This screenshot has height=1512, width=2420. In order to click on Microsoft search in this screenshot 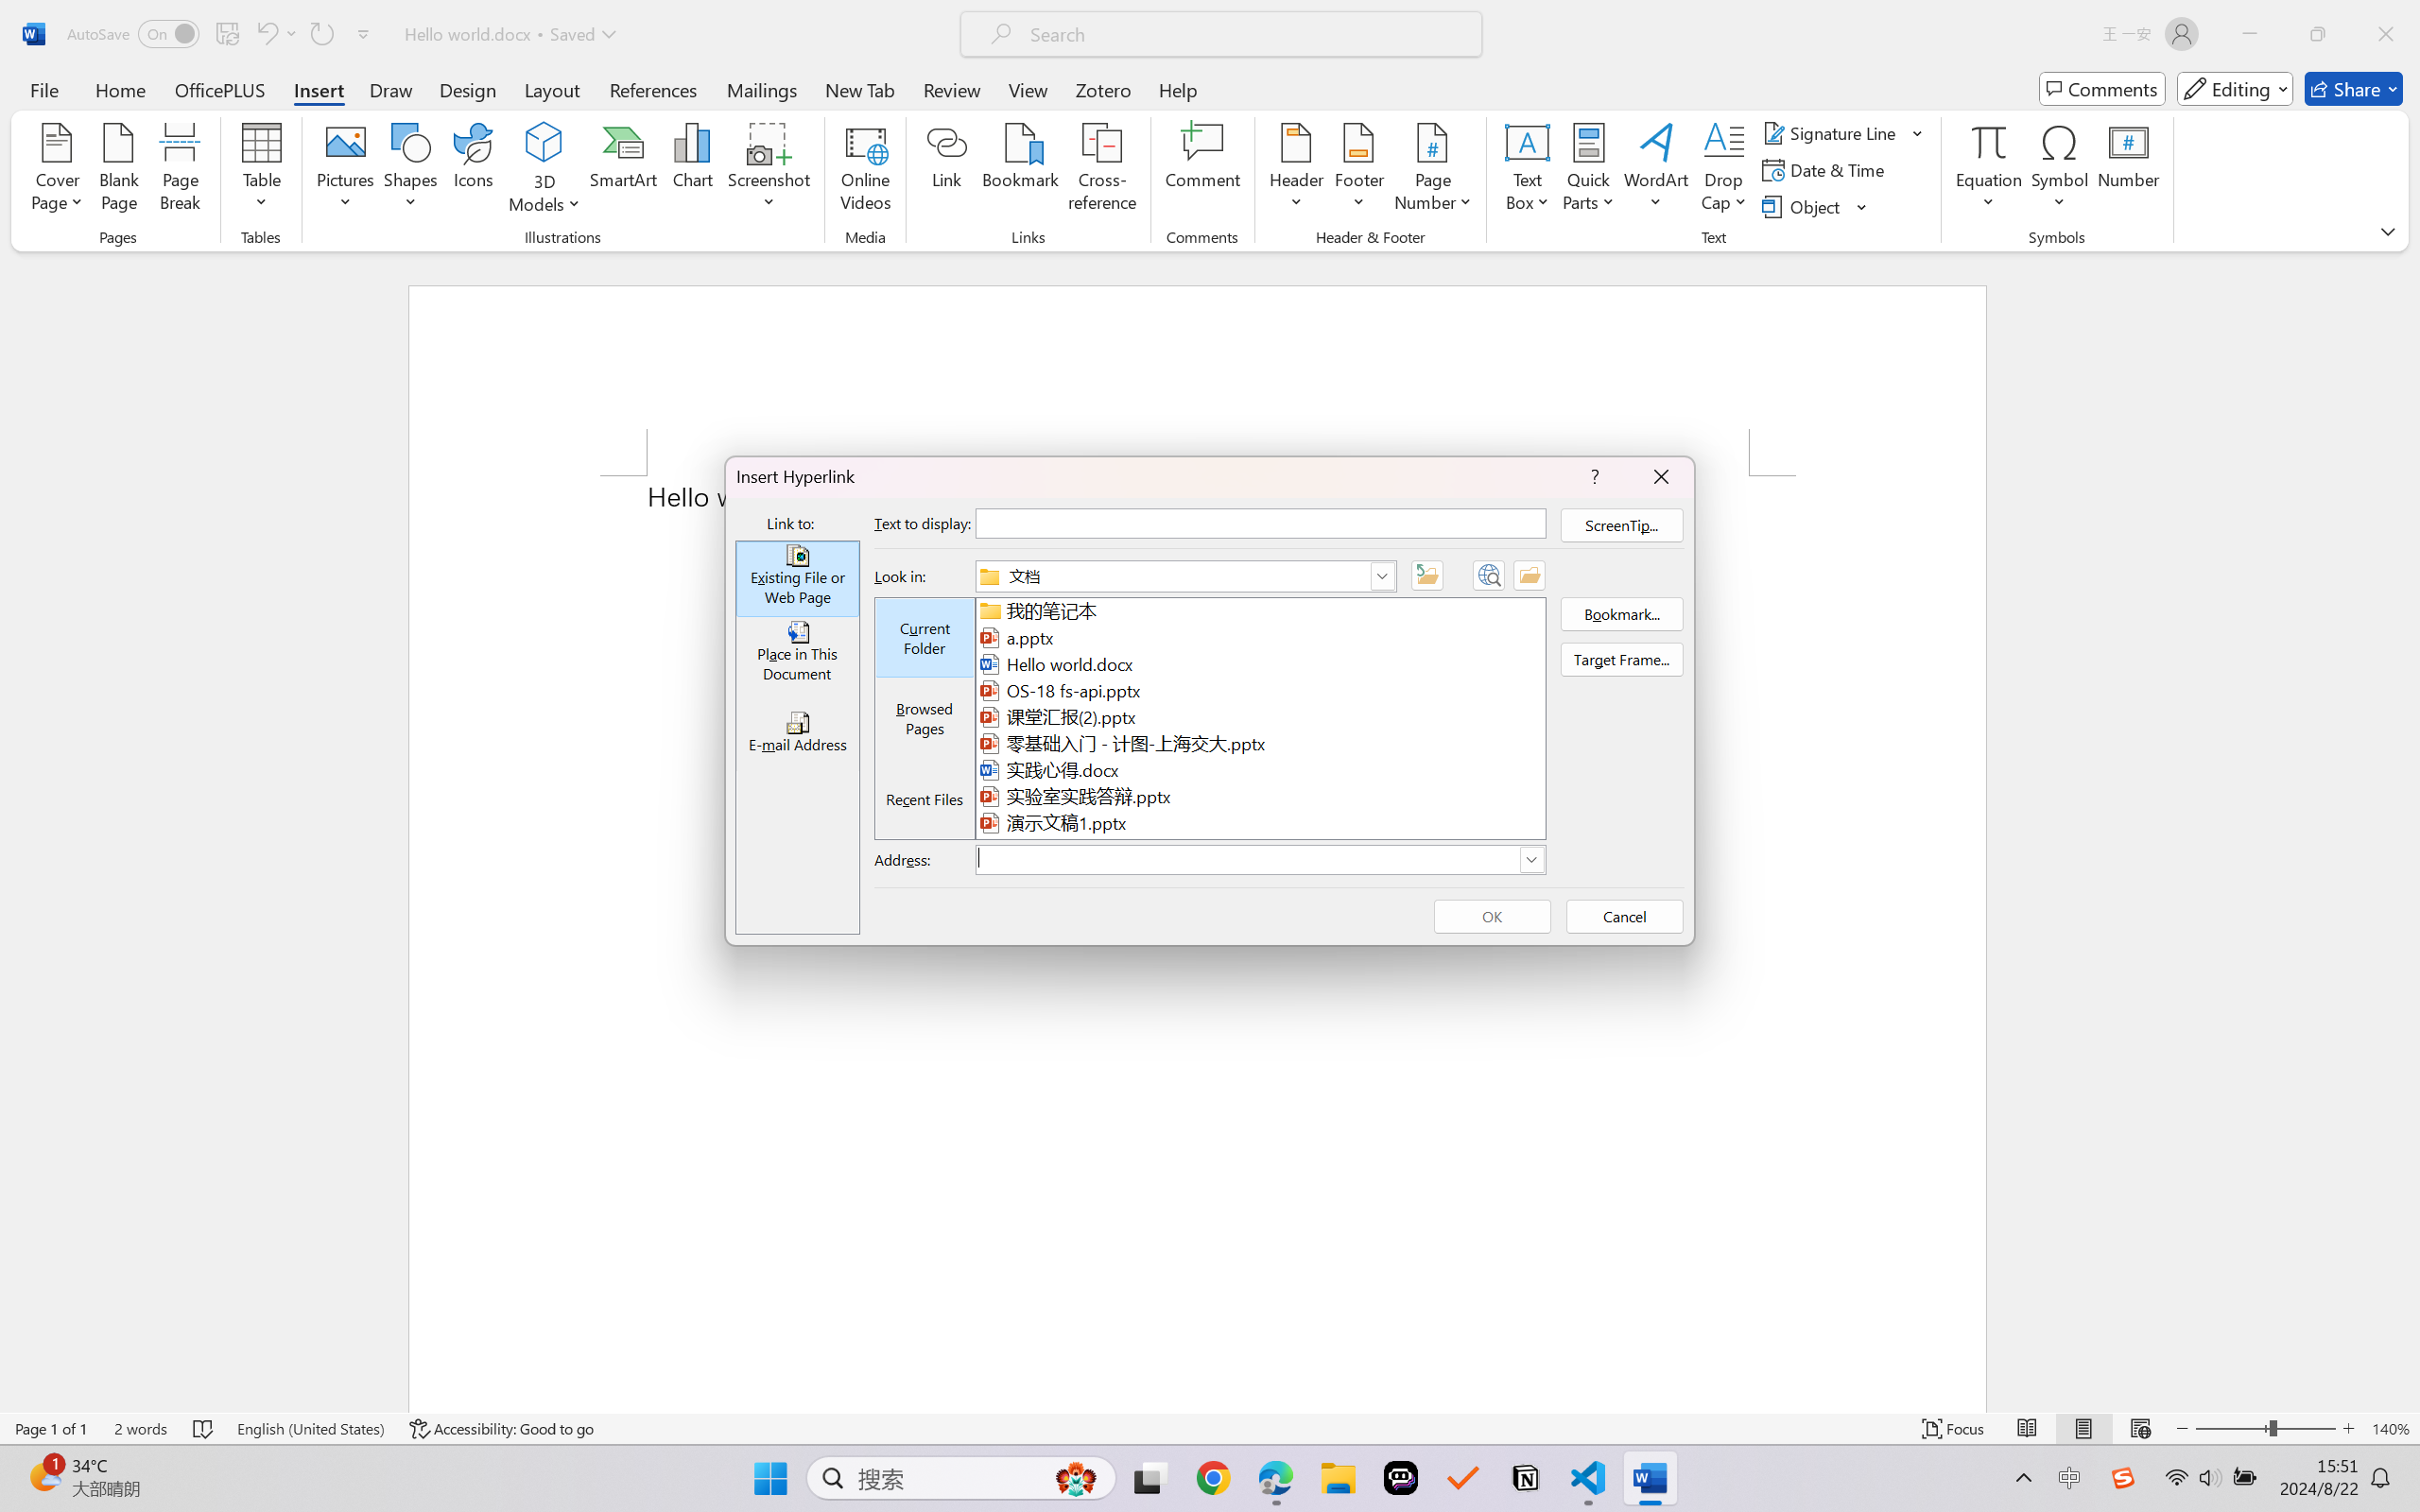, I will do `click(1246, 34)`.